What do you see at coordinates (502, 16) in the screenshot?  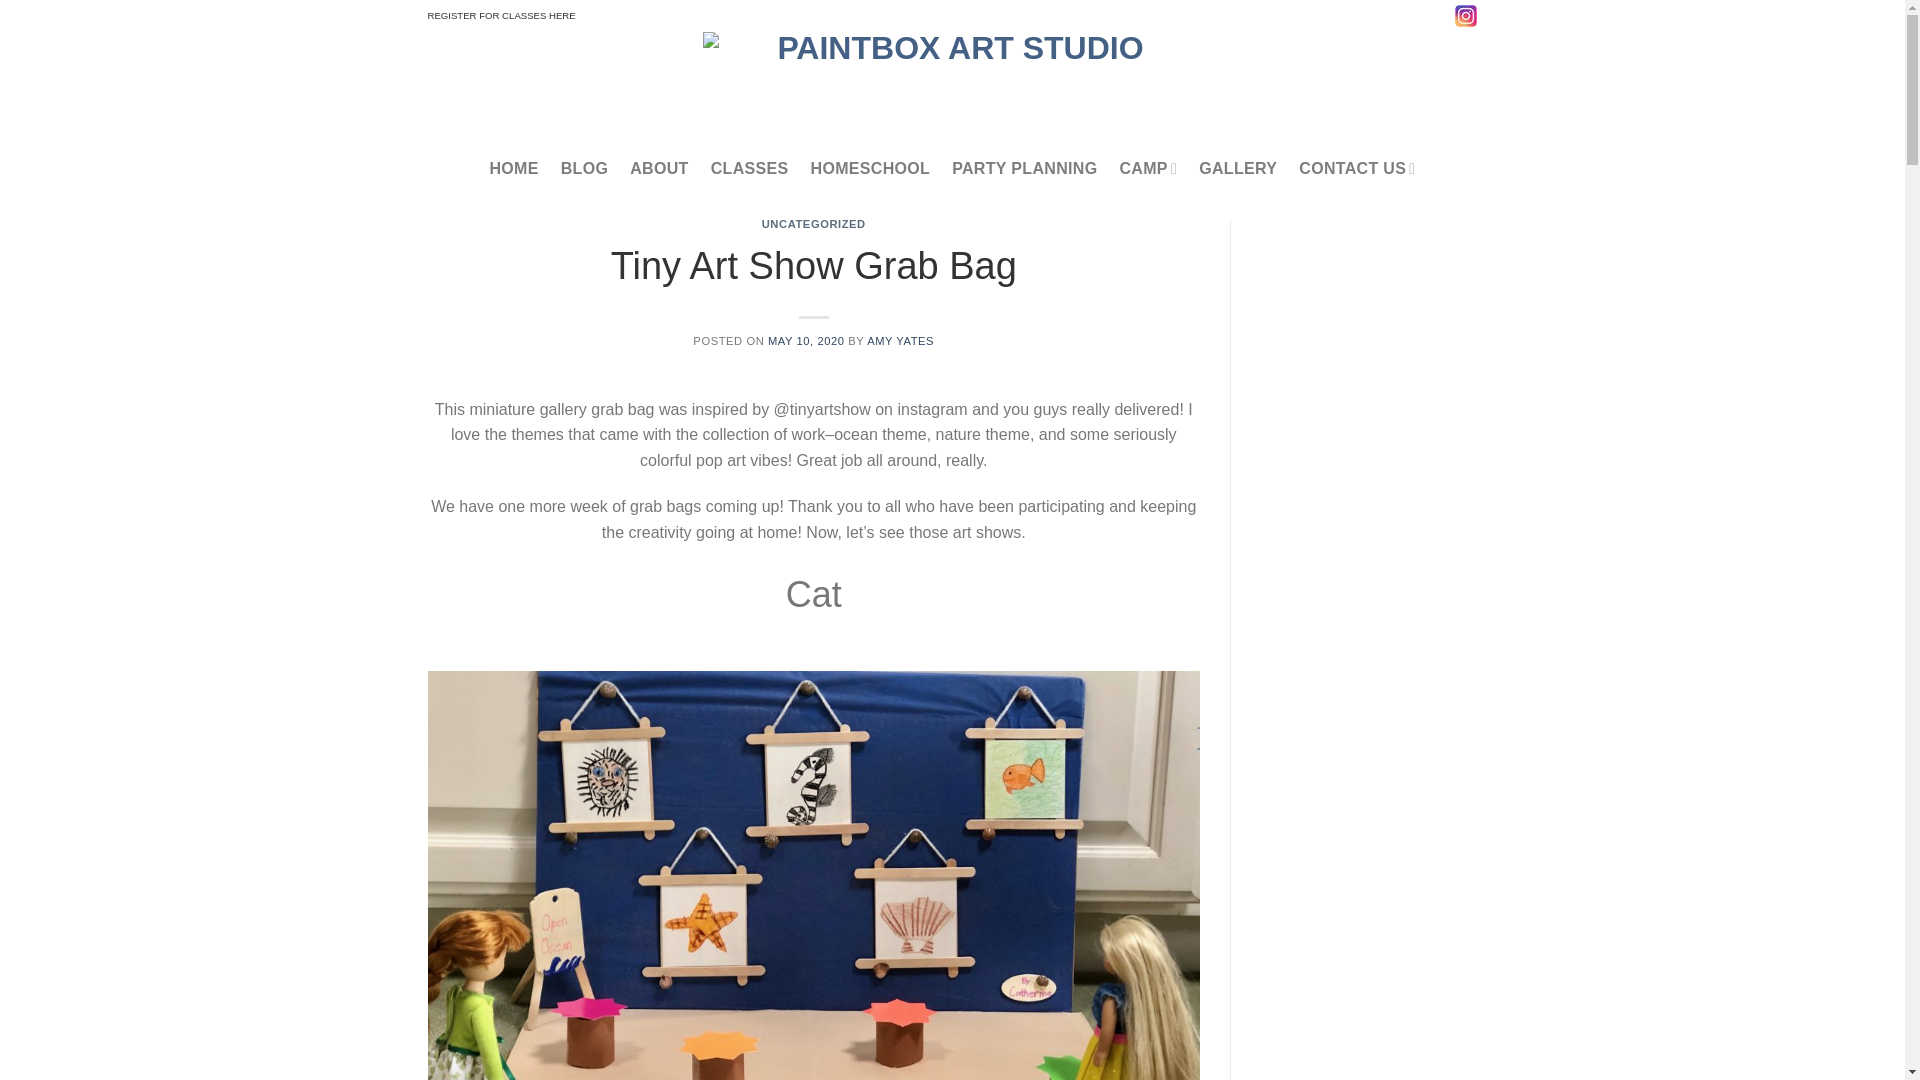 I see `REGISTER FOR CLASSES HERE` at bounding box center [502, 16].